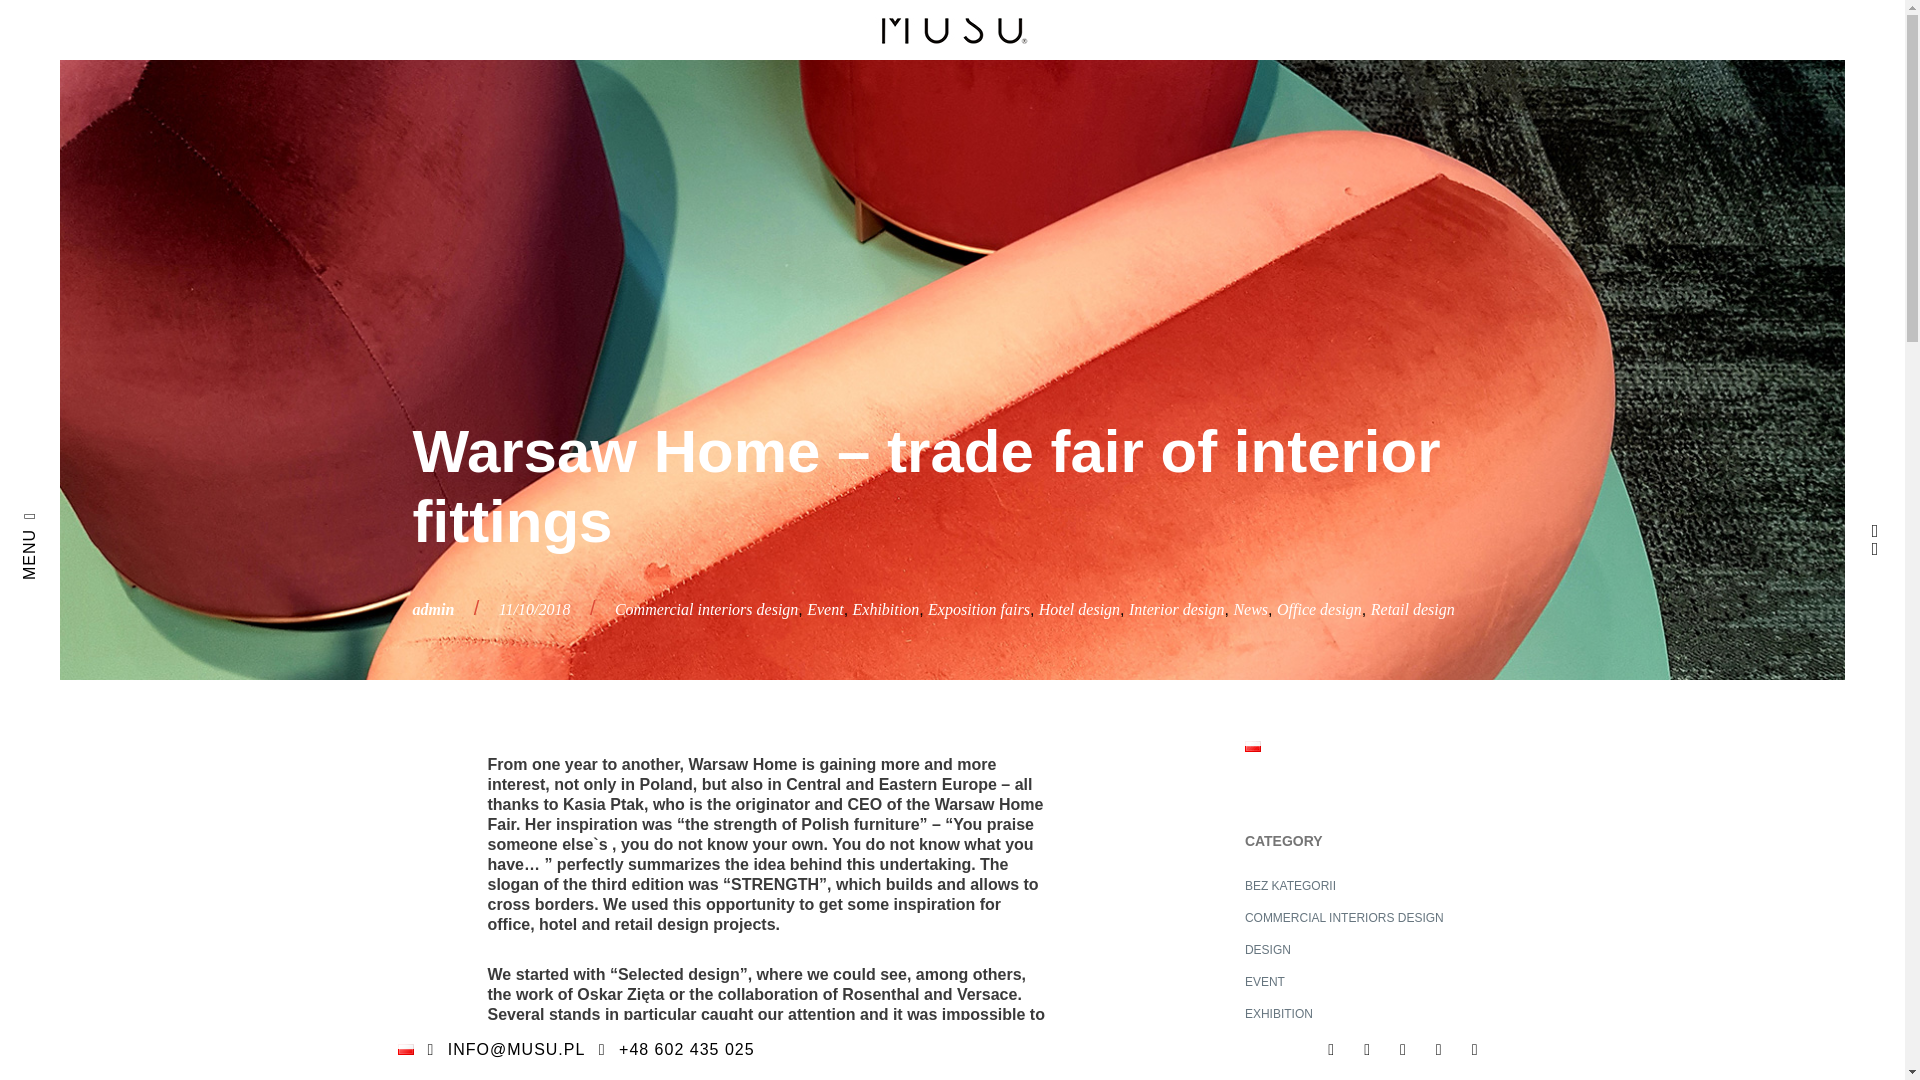 This screenshot has width=1920, height=1080. What do you see at coordinates (1412, 608) in the screenshot?
I see `Retail design` at bounding box center [1412, 608].